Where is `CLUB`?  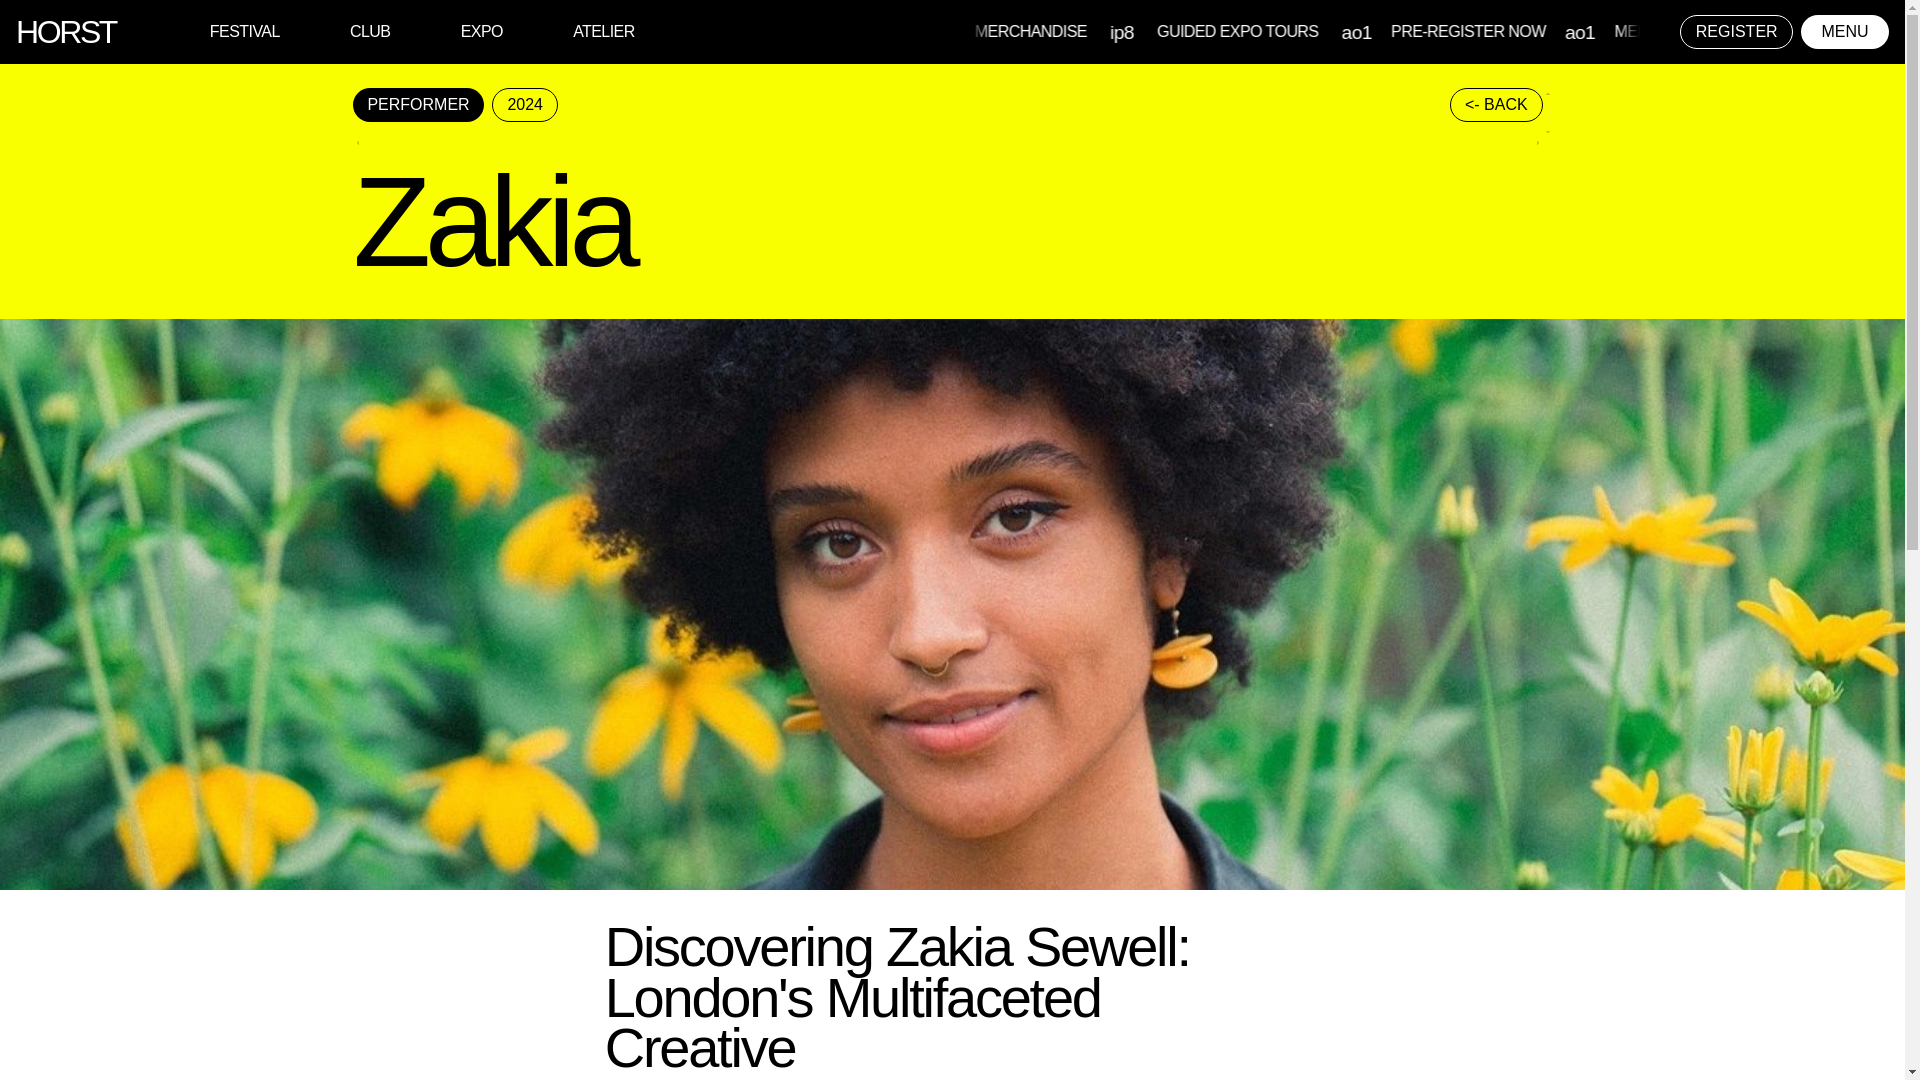 CLUB is located at coordinates (369, 30).